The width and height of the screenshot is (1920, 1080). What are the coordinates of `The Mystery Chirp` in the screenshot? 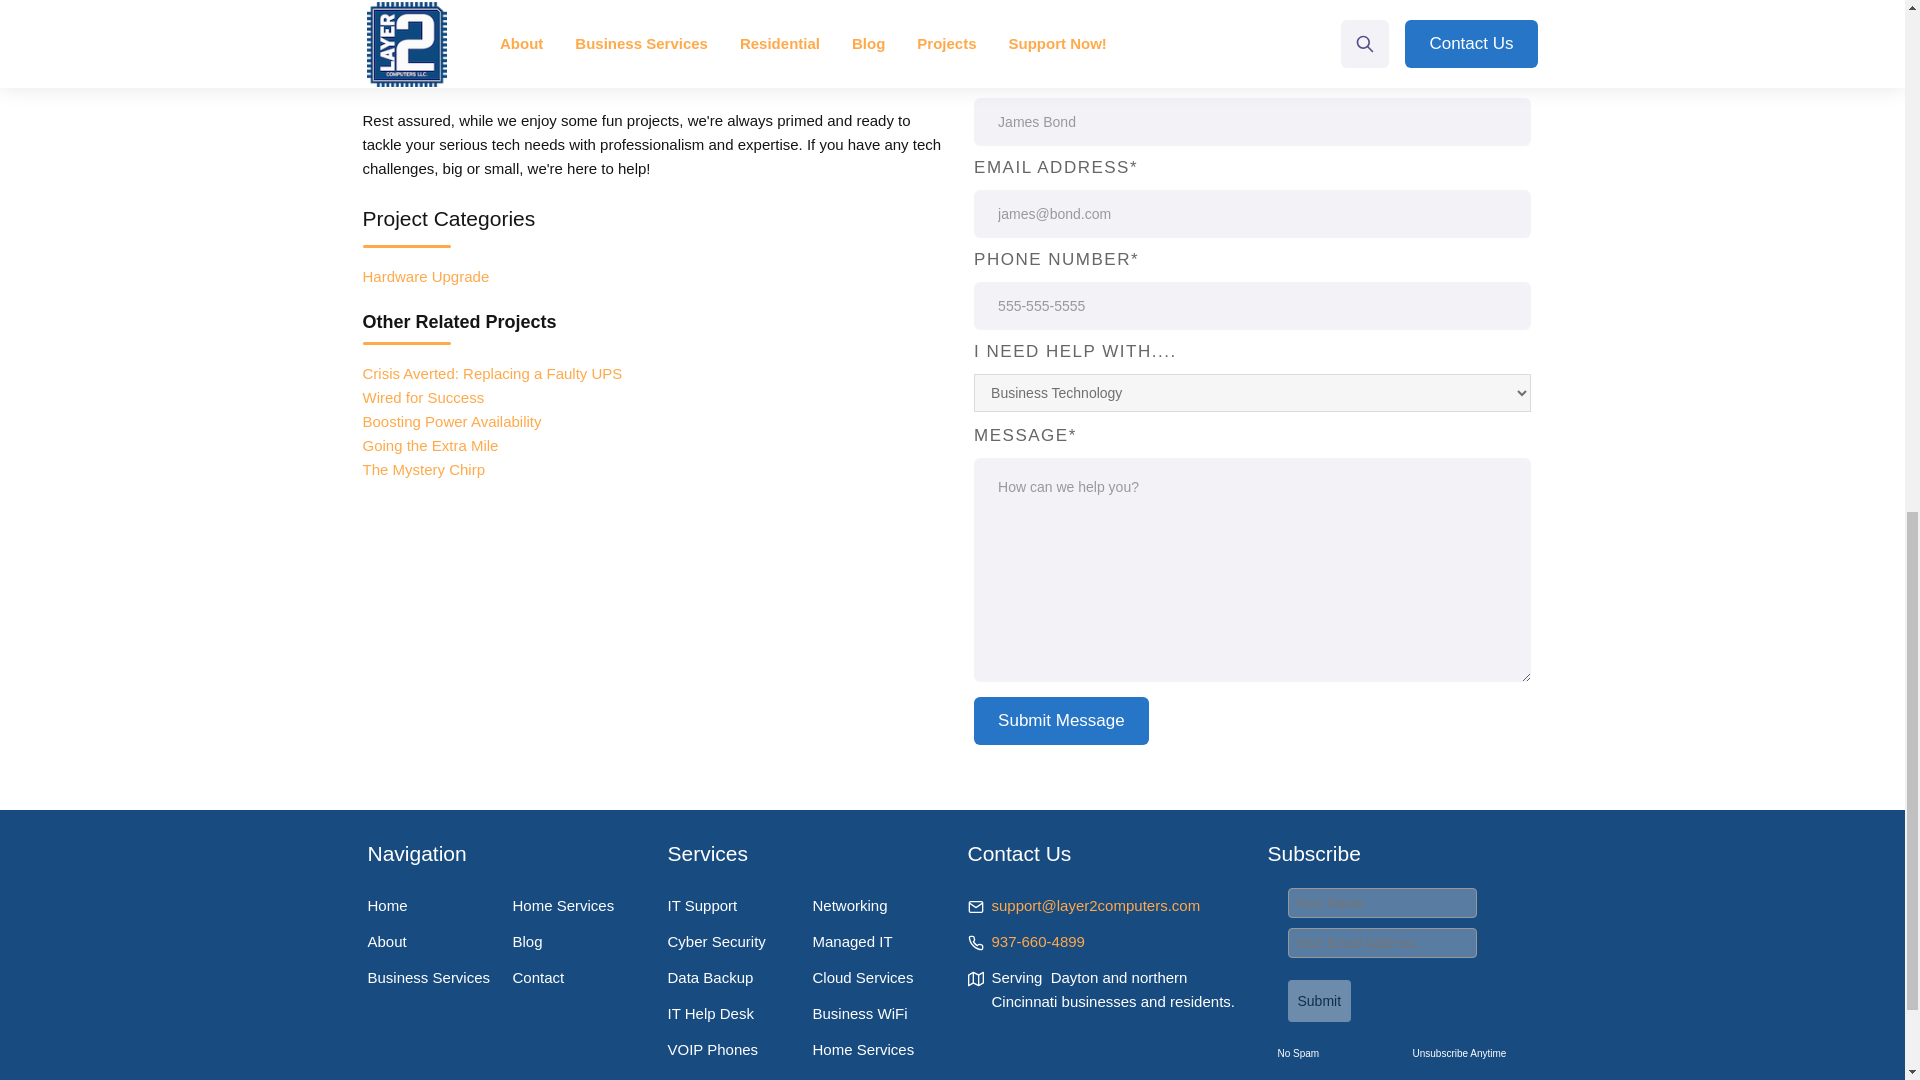 It's located at (424, 470).